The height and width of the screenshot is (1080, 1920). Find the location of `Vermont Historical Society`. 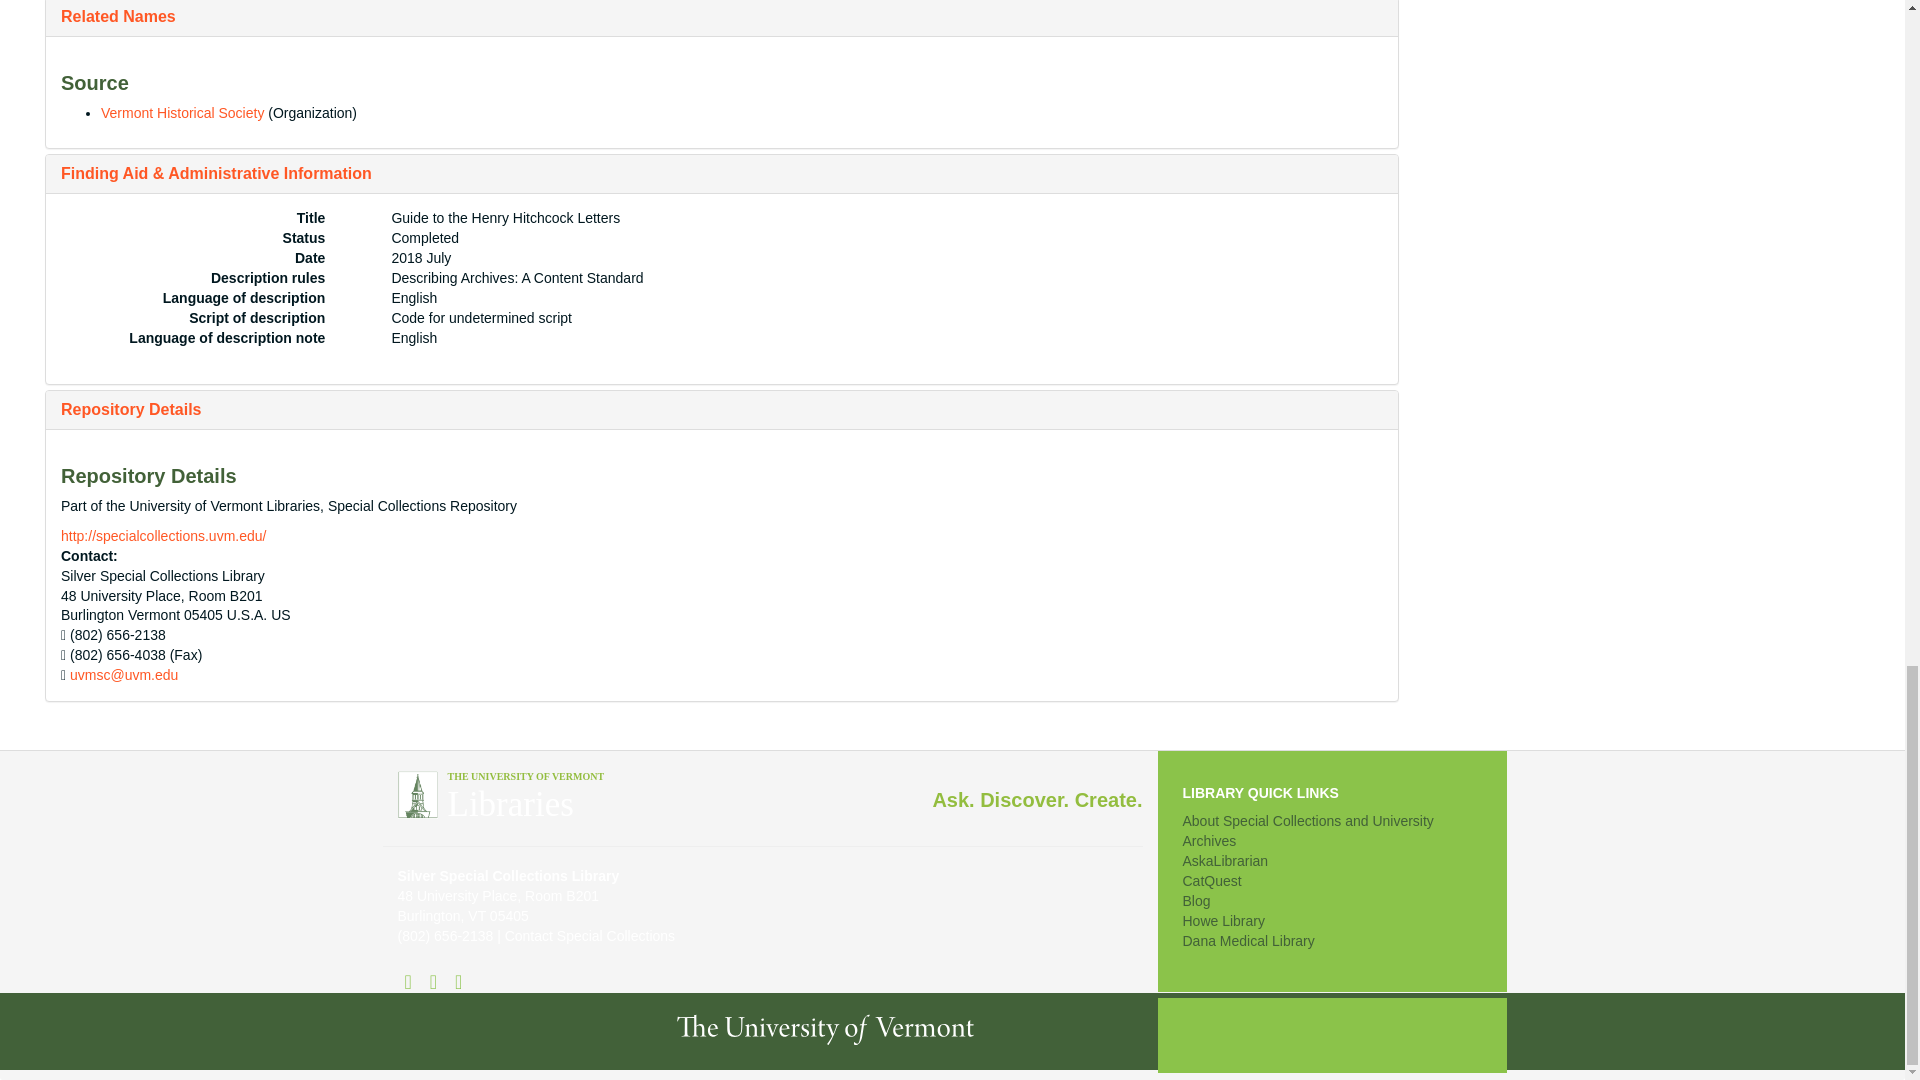

Vermont Historical Society is located at coordinates (182, 112).